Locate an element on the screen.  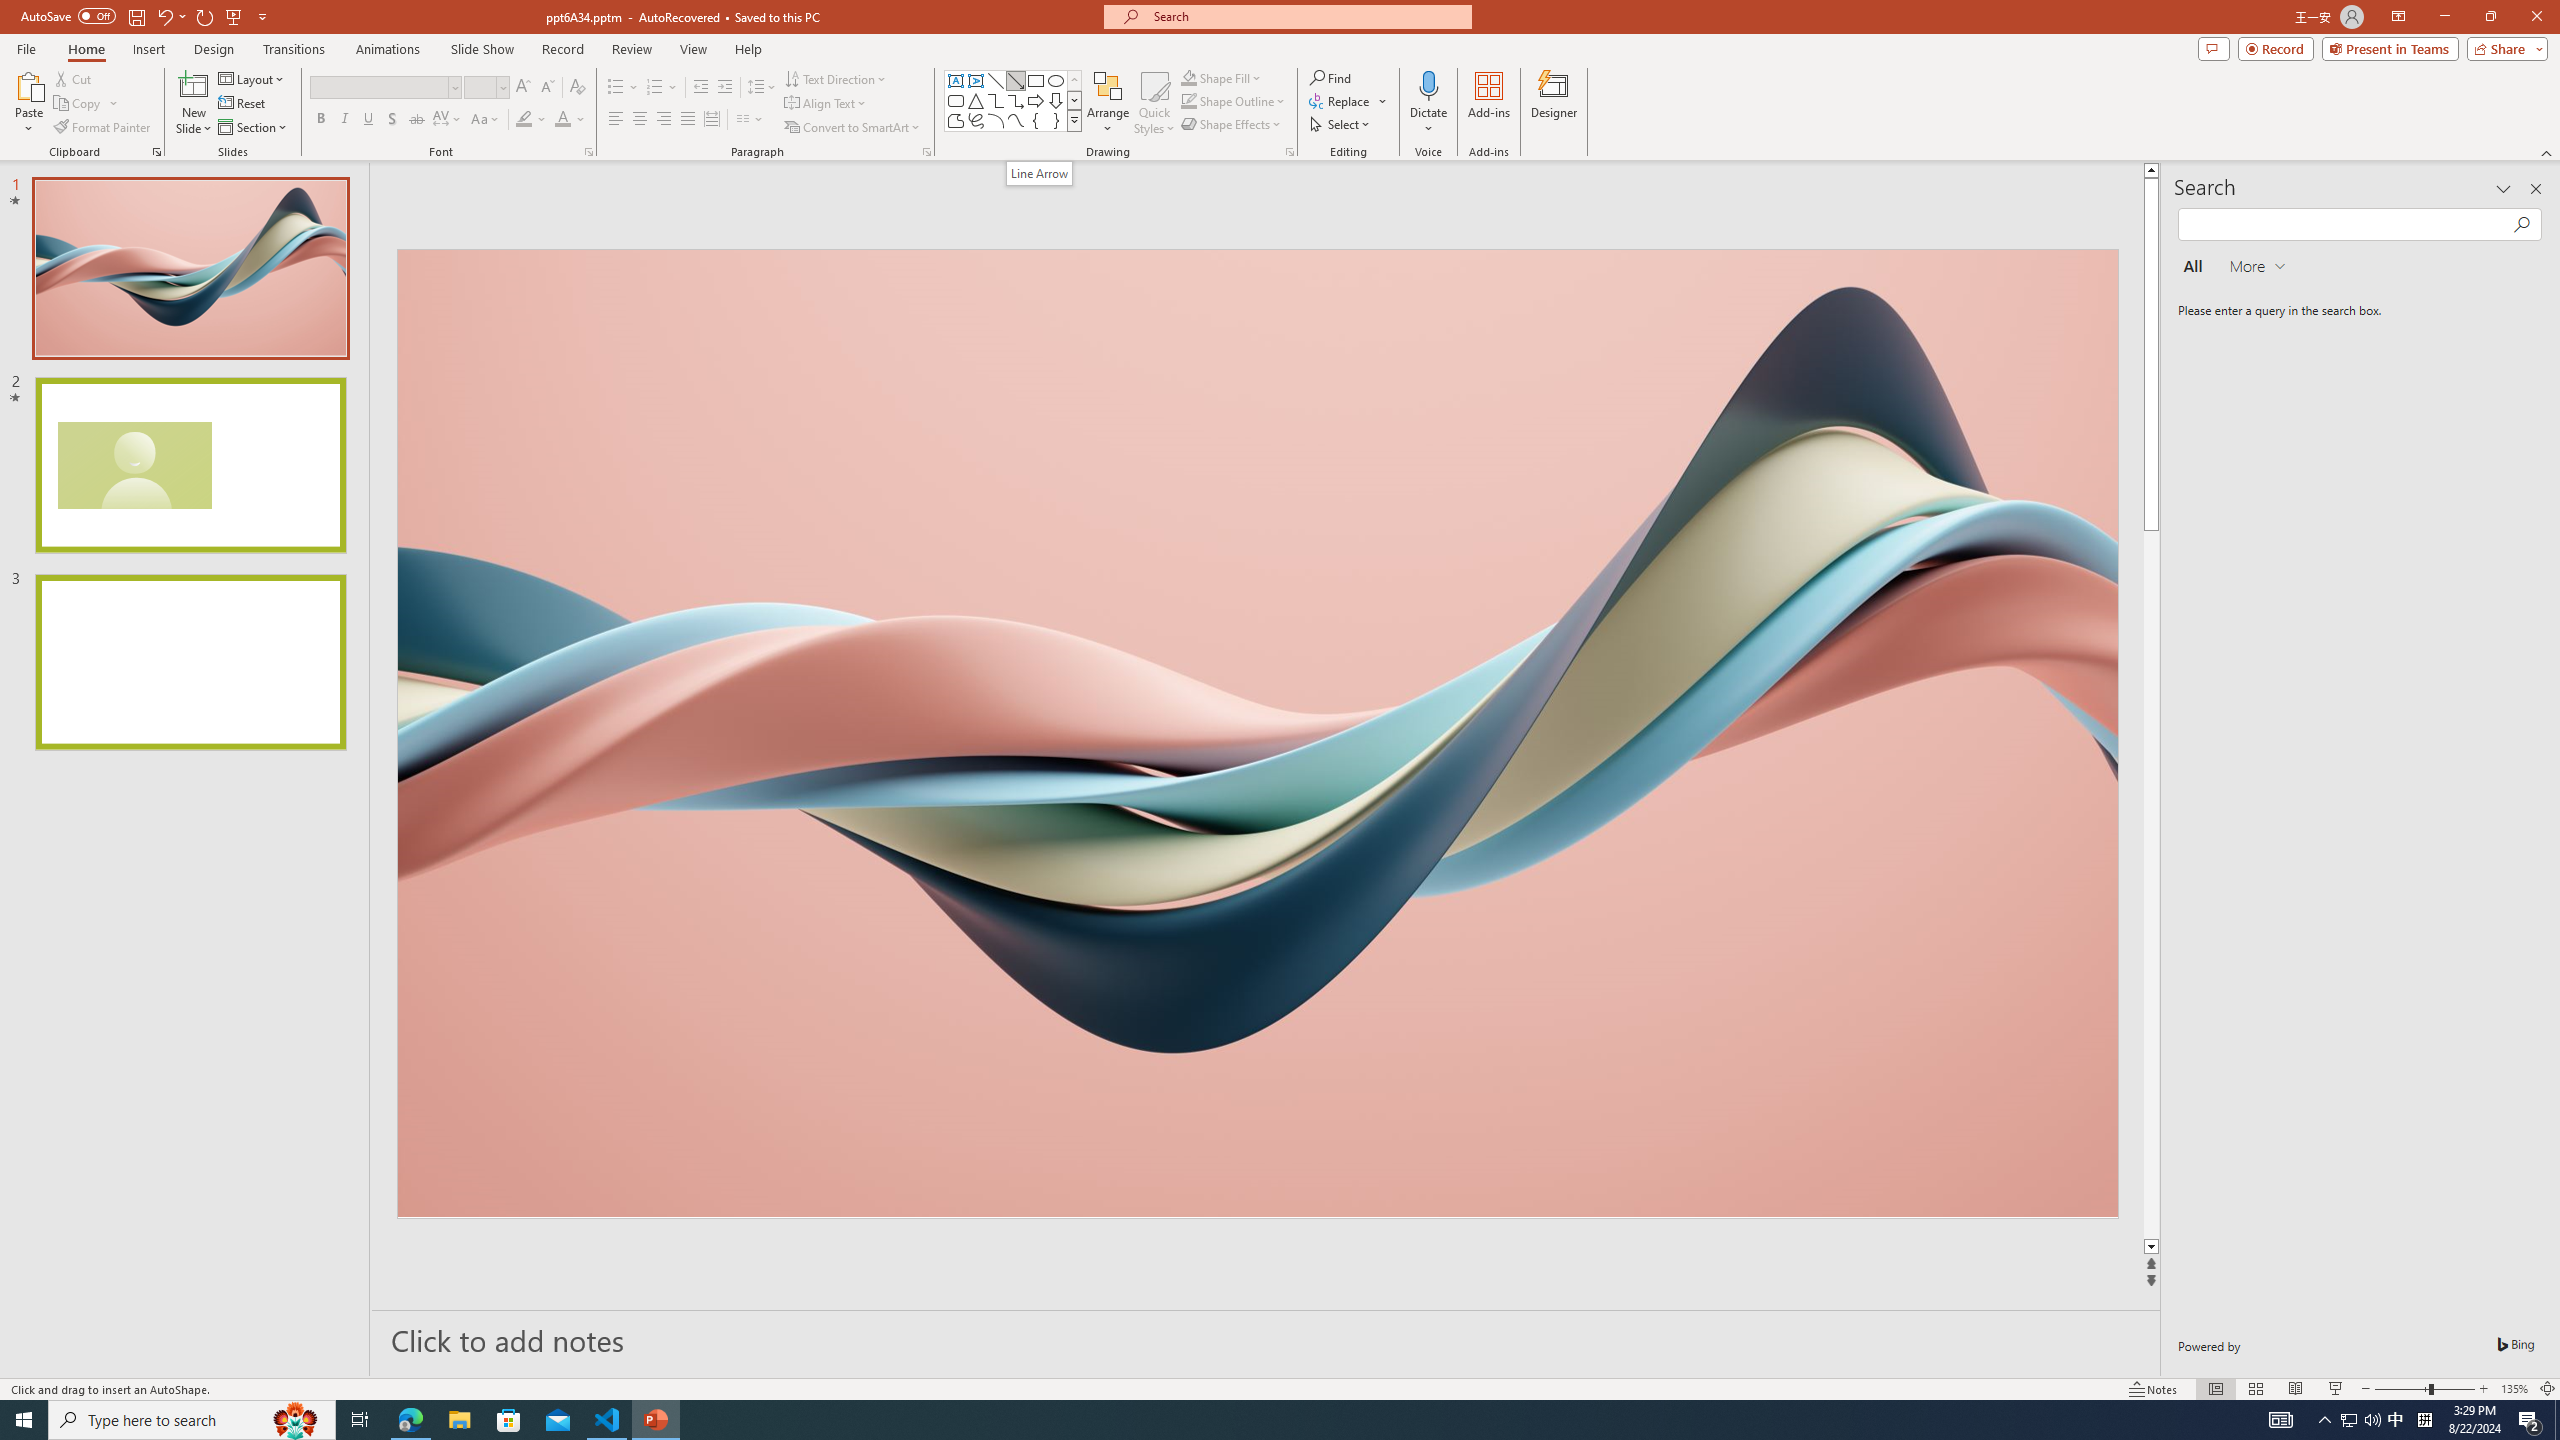
Decrease Font Size is located at coordinates (546, 88).